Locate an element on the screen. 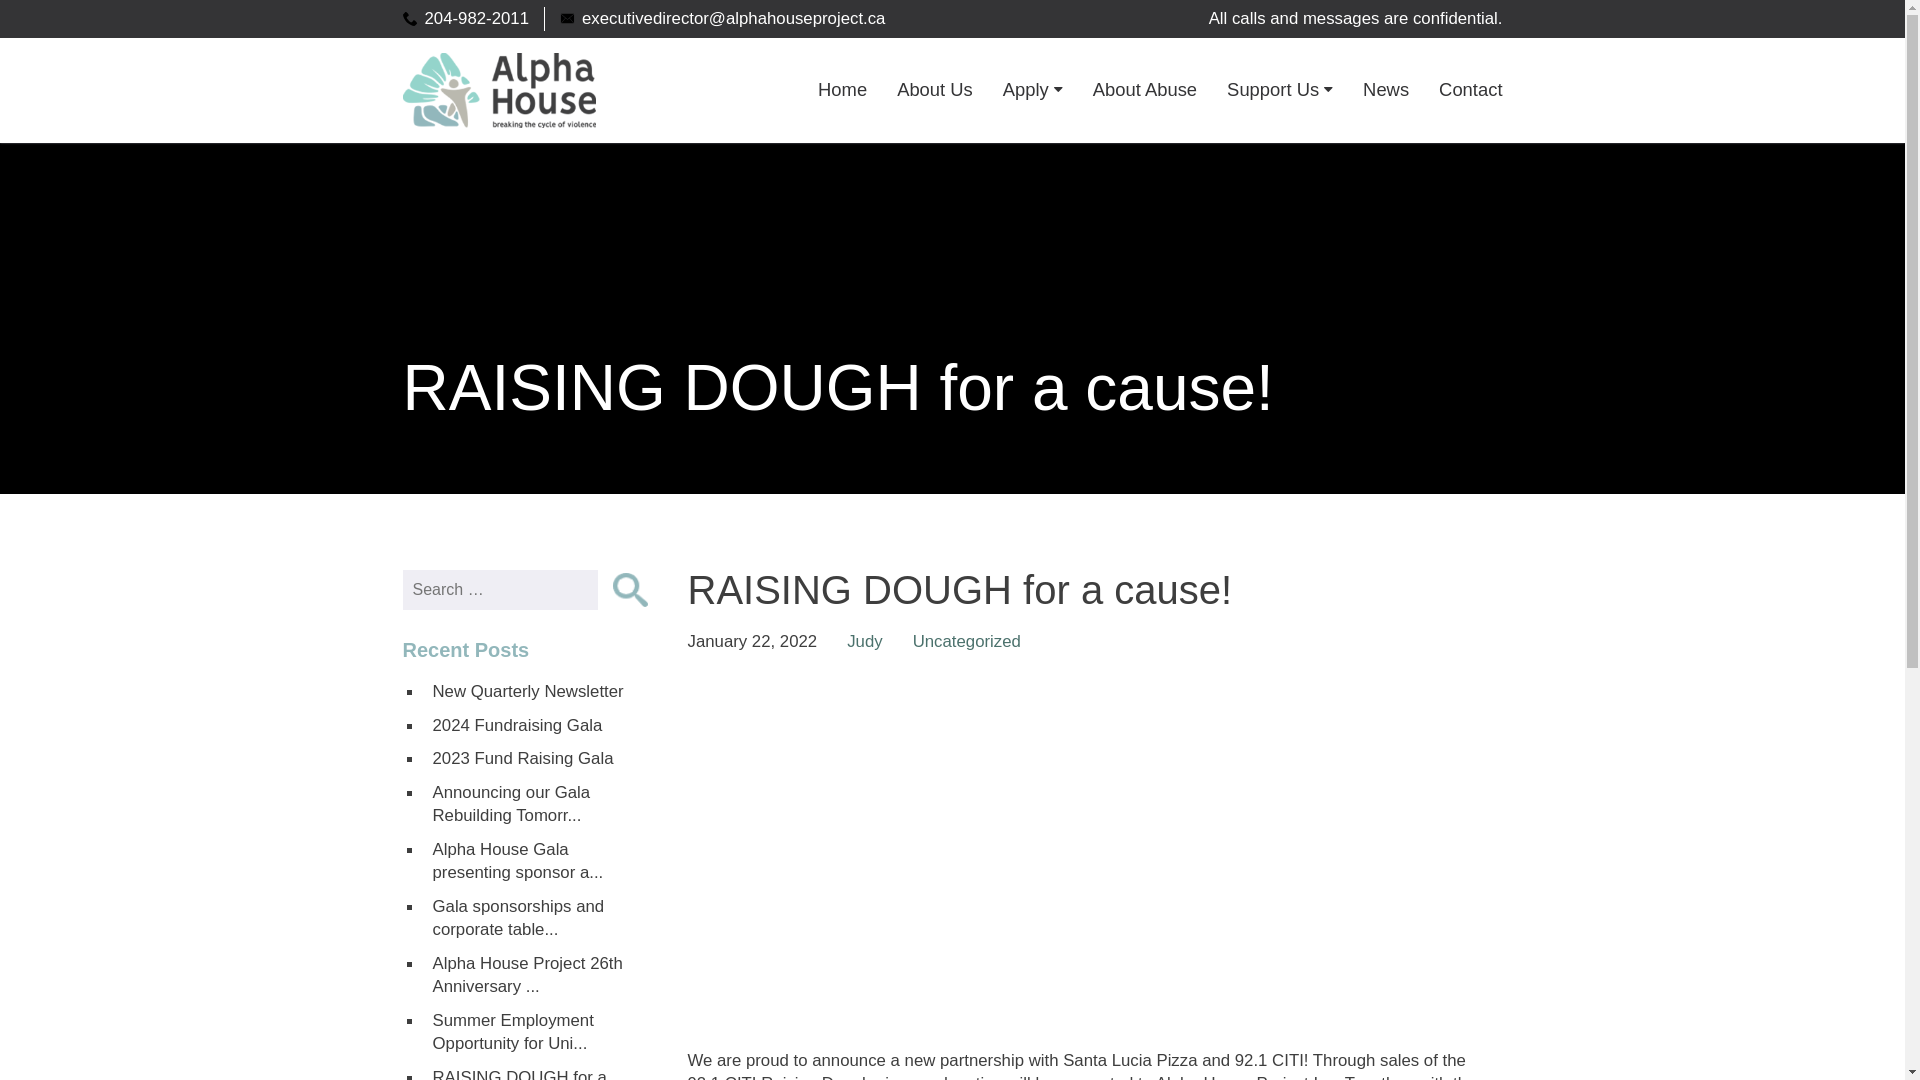 Image resolution: width=1920 pixels, height=1080 pixels. About Us is located at coordinates (934, 89).